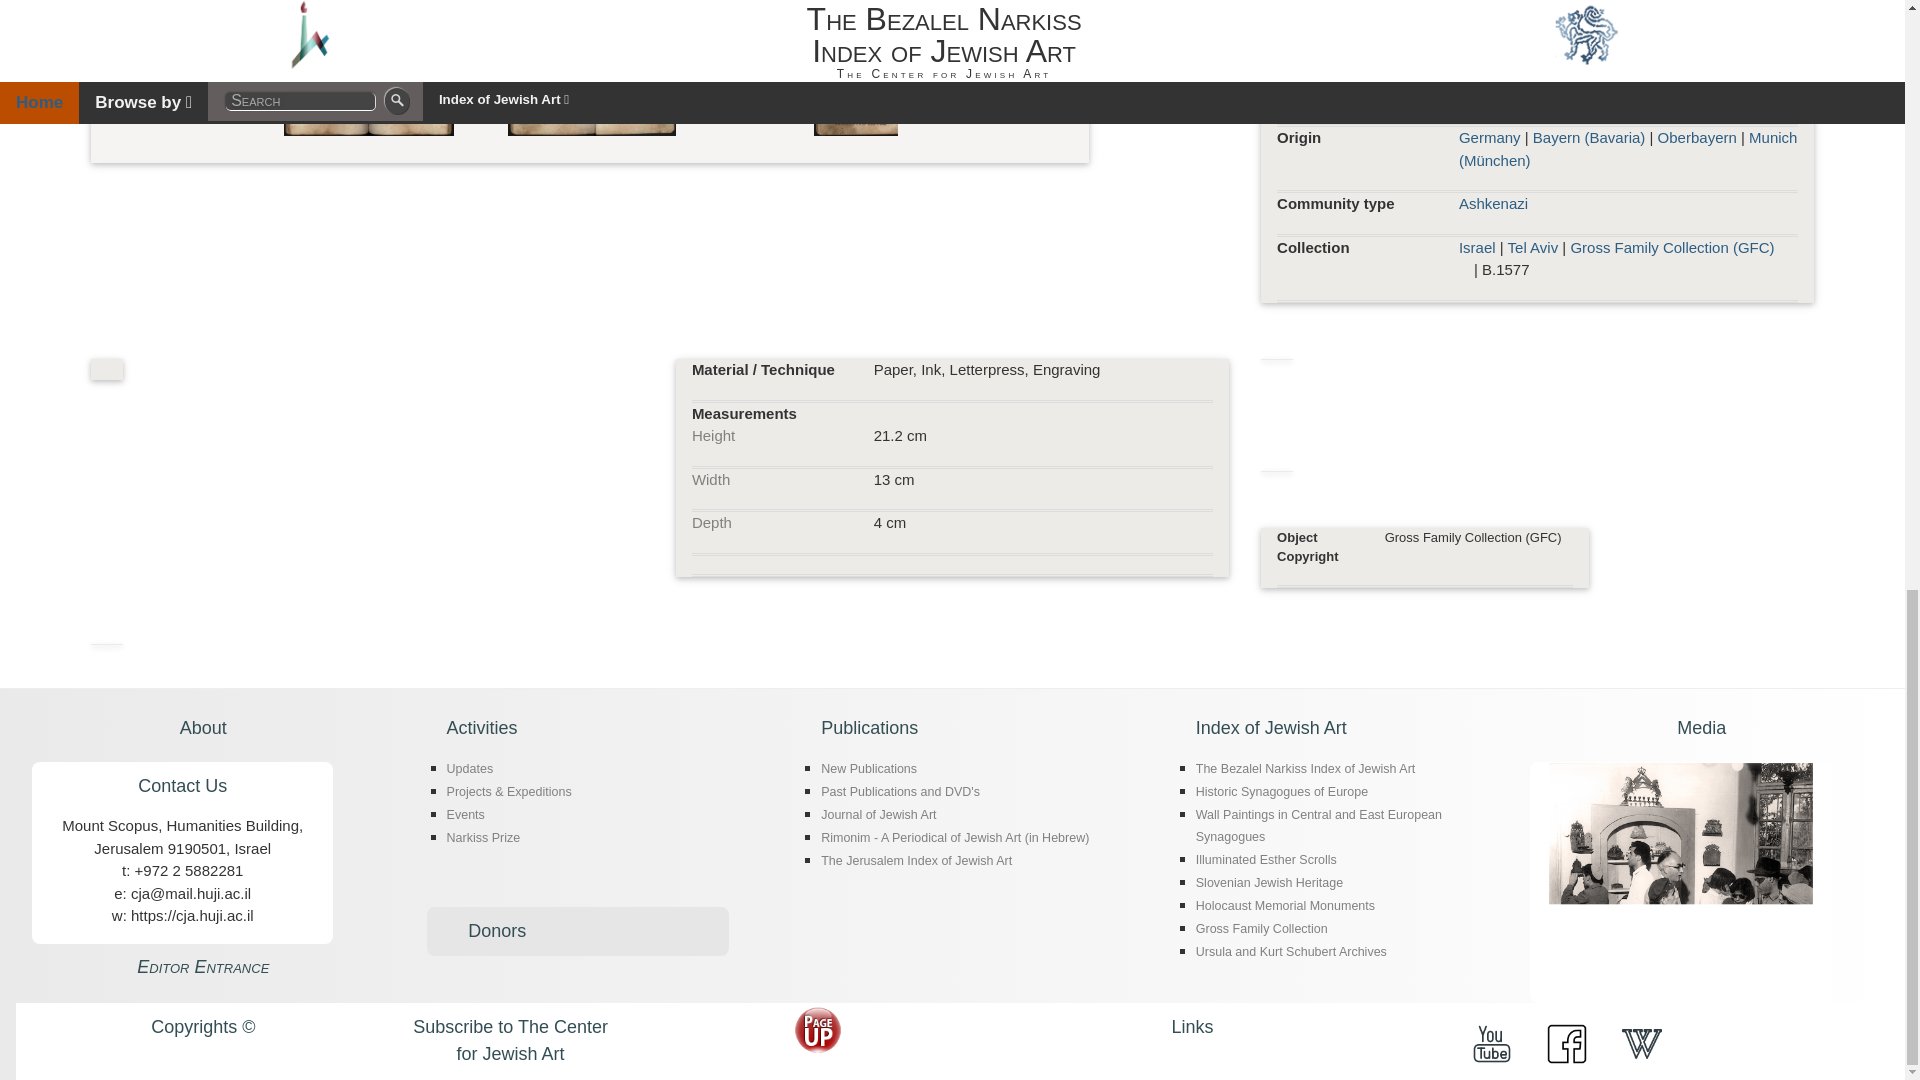  Describe the element at coordinates (1490, 136) in the screenshot. I see `Germany` at that location.